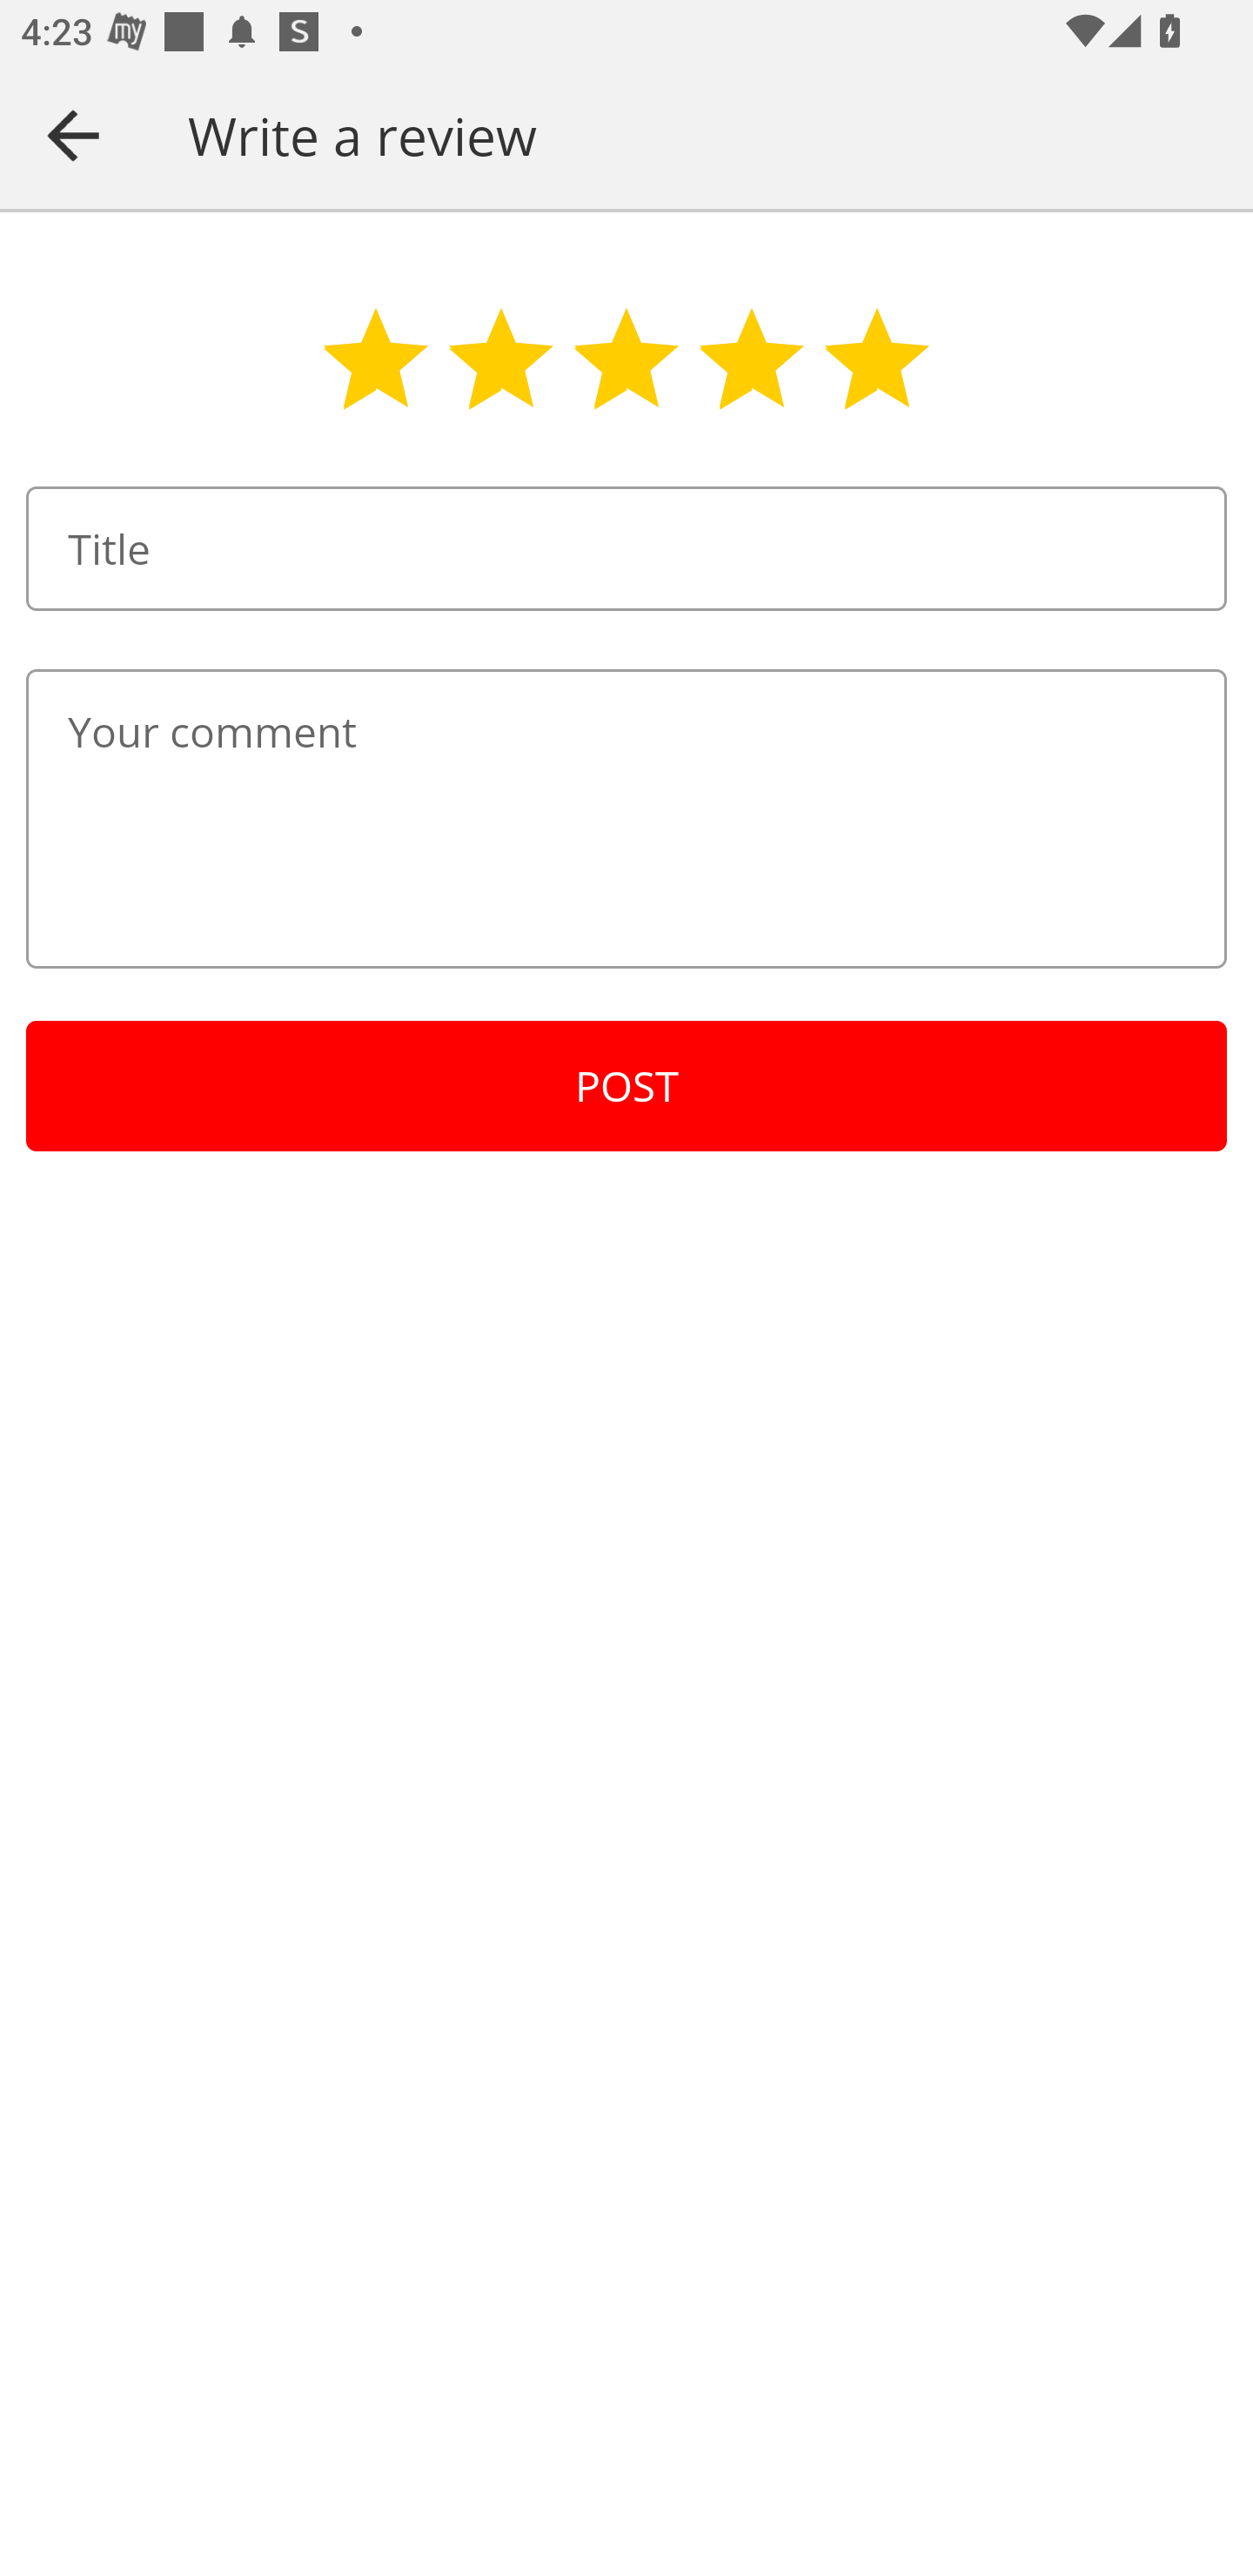 The image size is (1253, 2576). What do you see at coordinates (626, 818) in the screenshot?
I see `Your comment` at bounding box center [626, 818].